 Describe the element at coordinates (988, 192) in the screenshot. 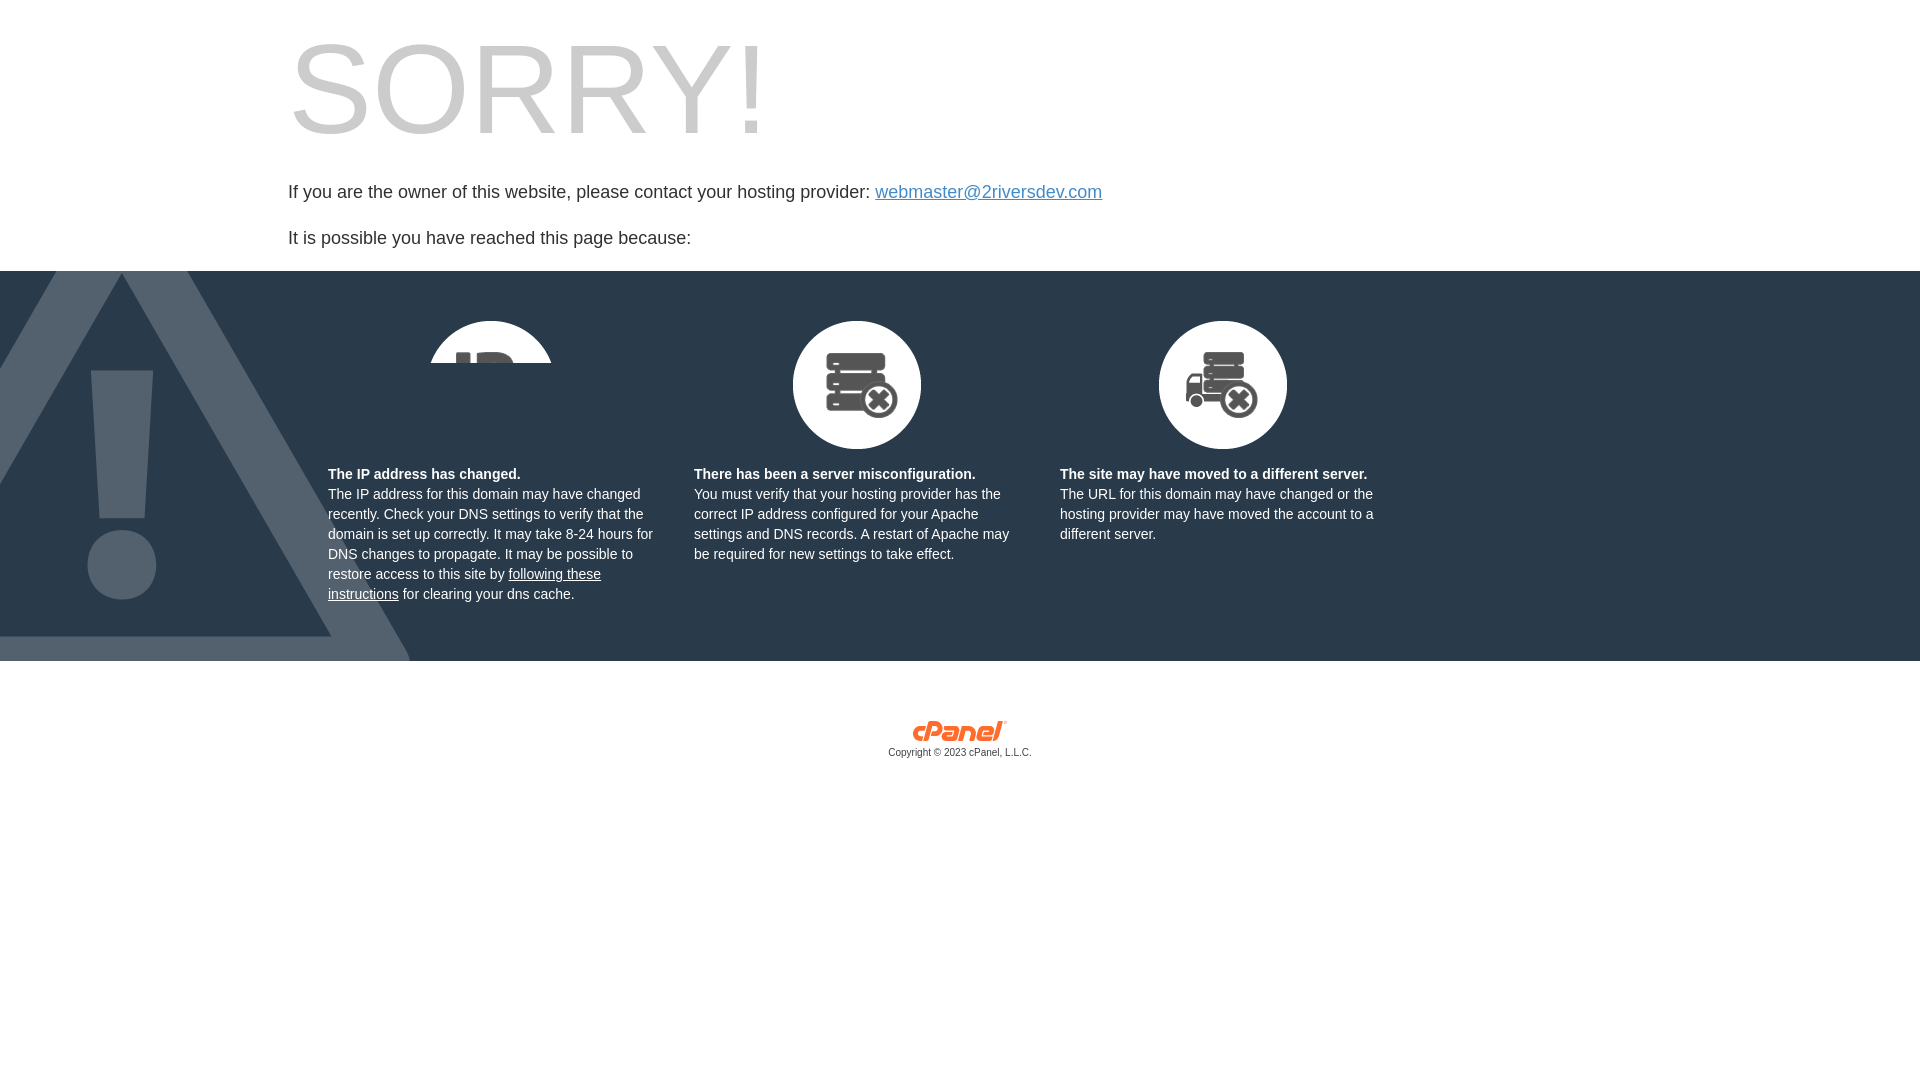

I see `webmaster@2riversdev.com` at that location.